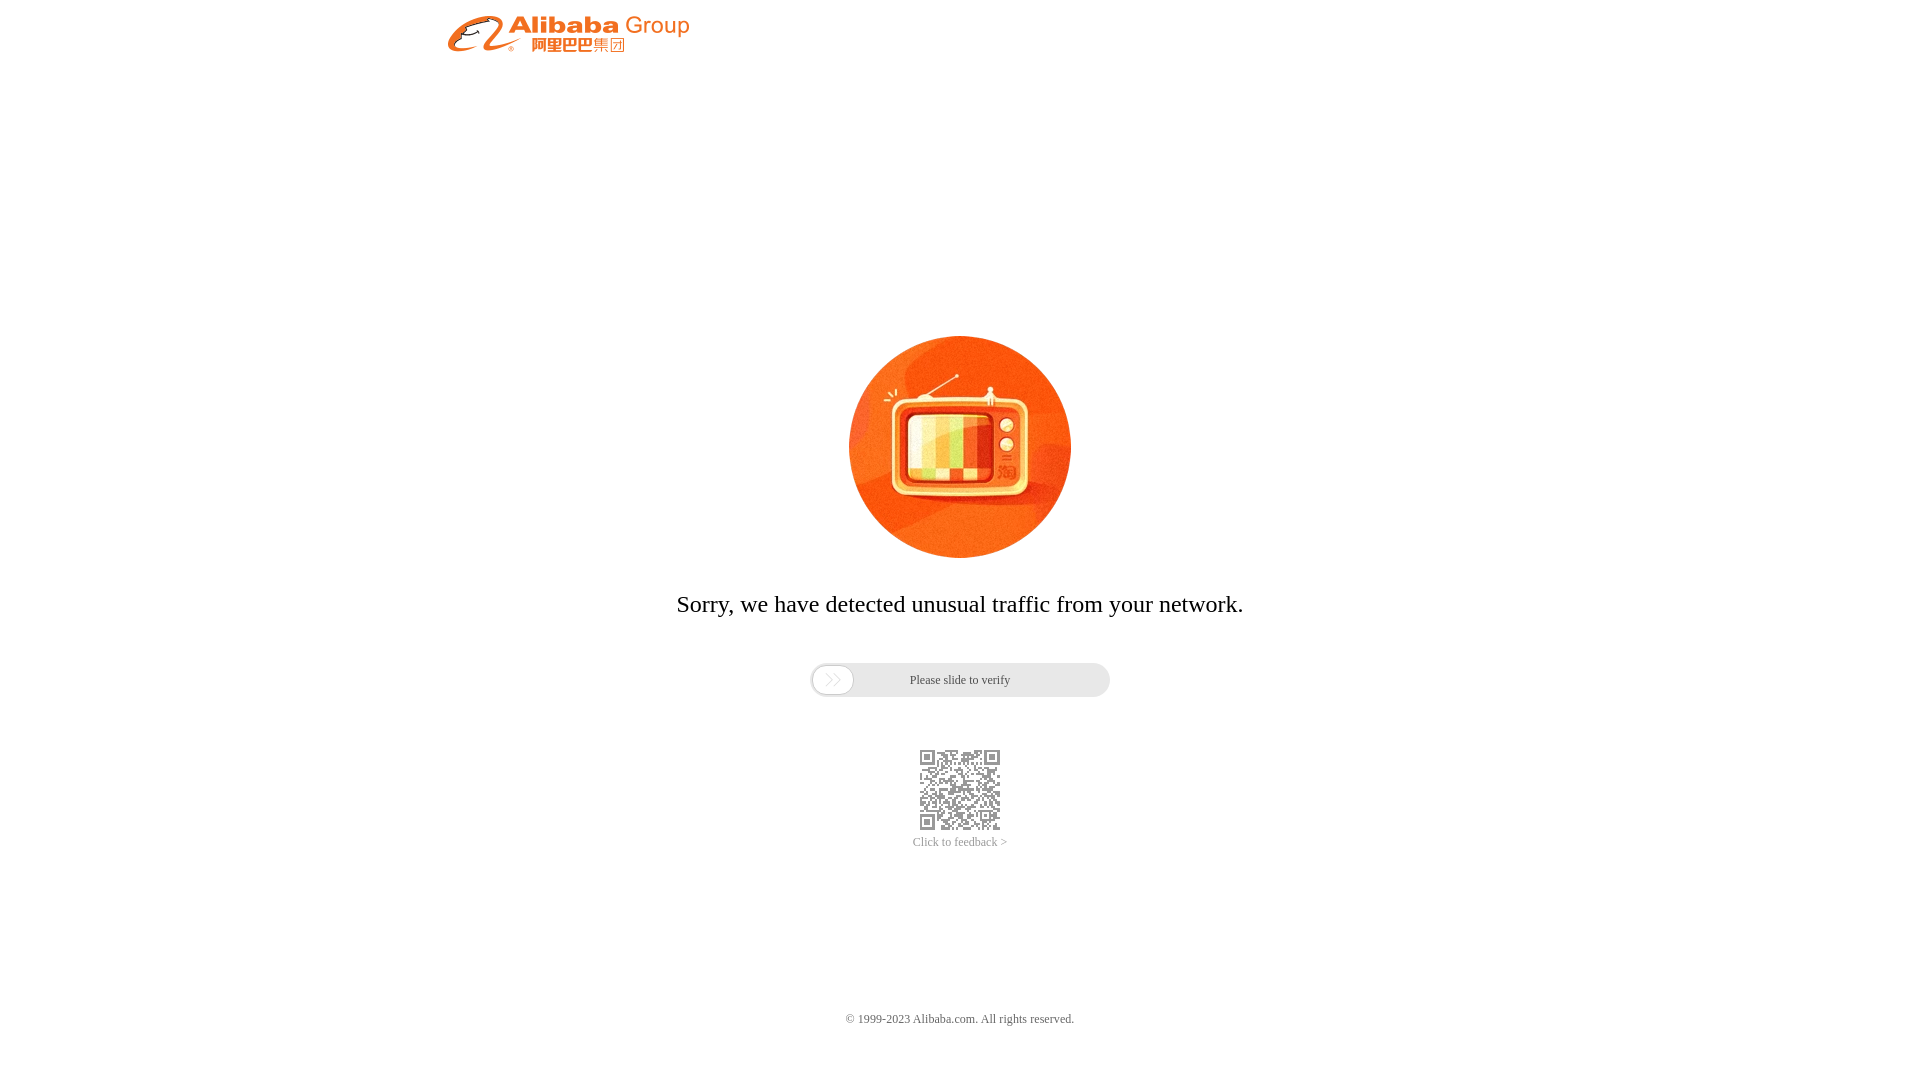 The image size is (1920, 1080). Describe the element at coordinates (960, 842) in the screenshot. I see `Click to feedback >` at that location.